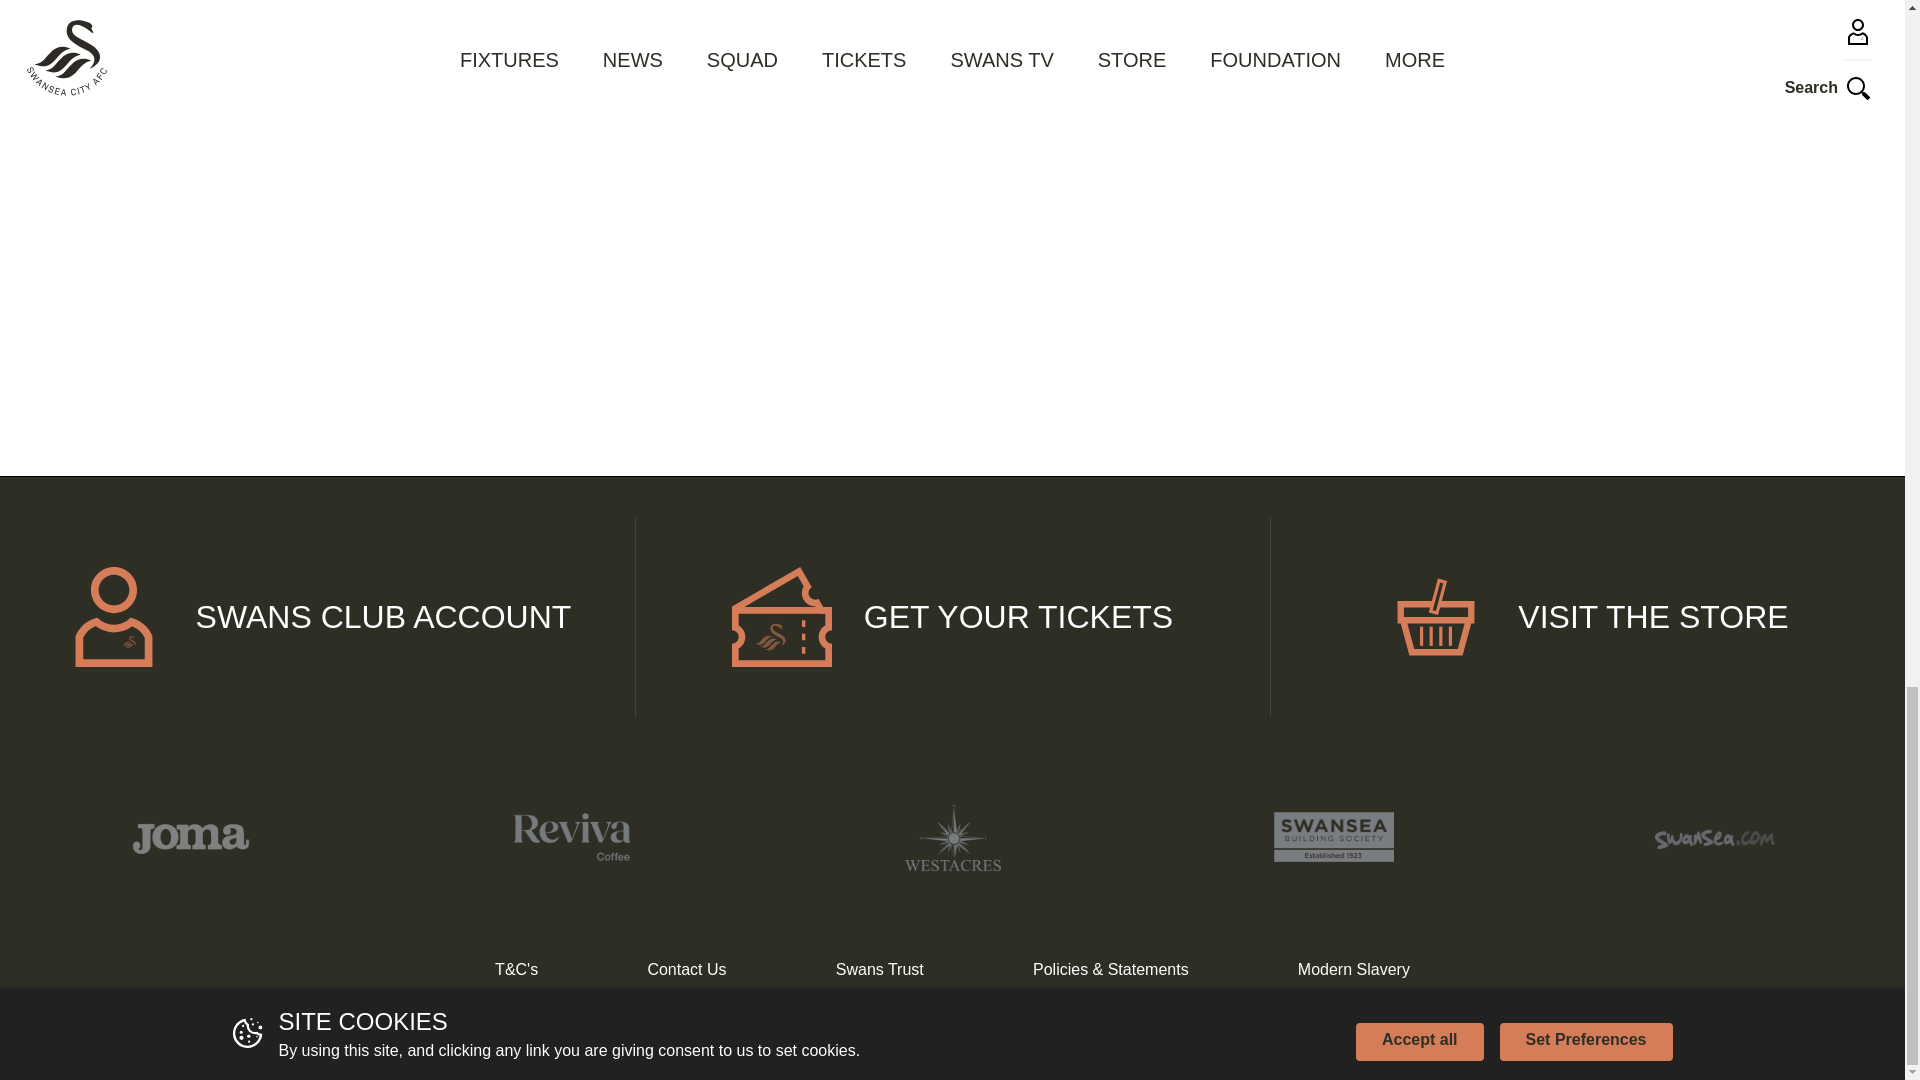 The height and width of the screenshot is (1080, 1920). I want to click on Swansea sponsor, so click(1714, 836).